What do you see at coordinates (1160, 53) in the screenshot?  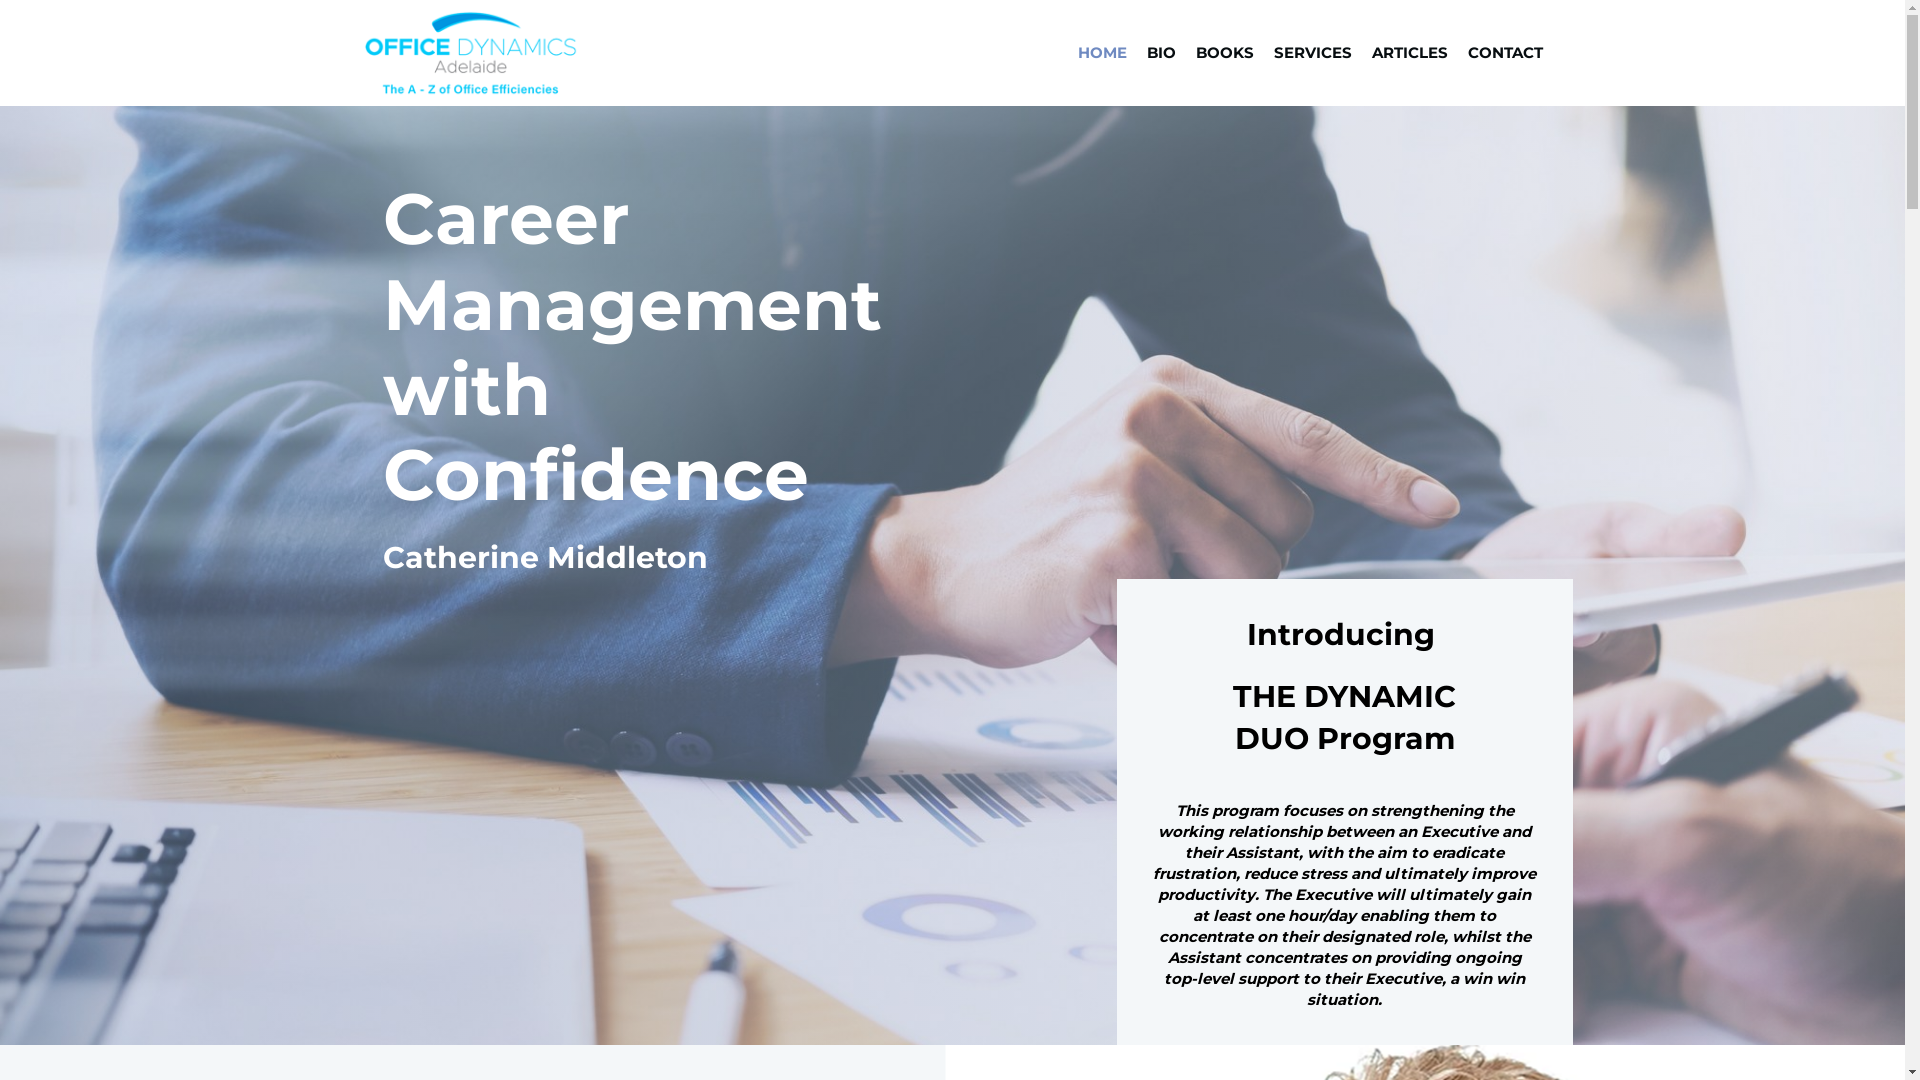 I see `BIO` at bounding box center [1160, 53].